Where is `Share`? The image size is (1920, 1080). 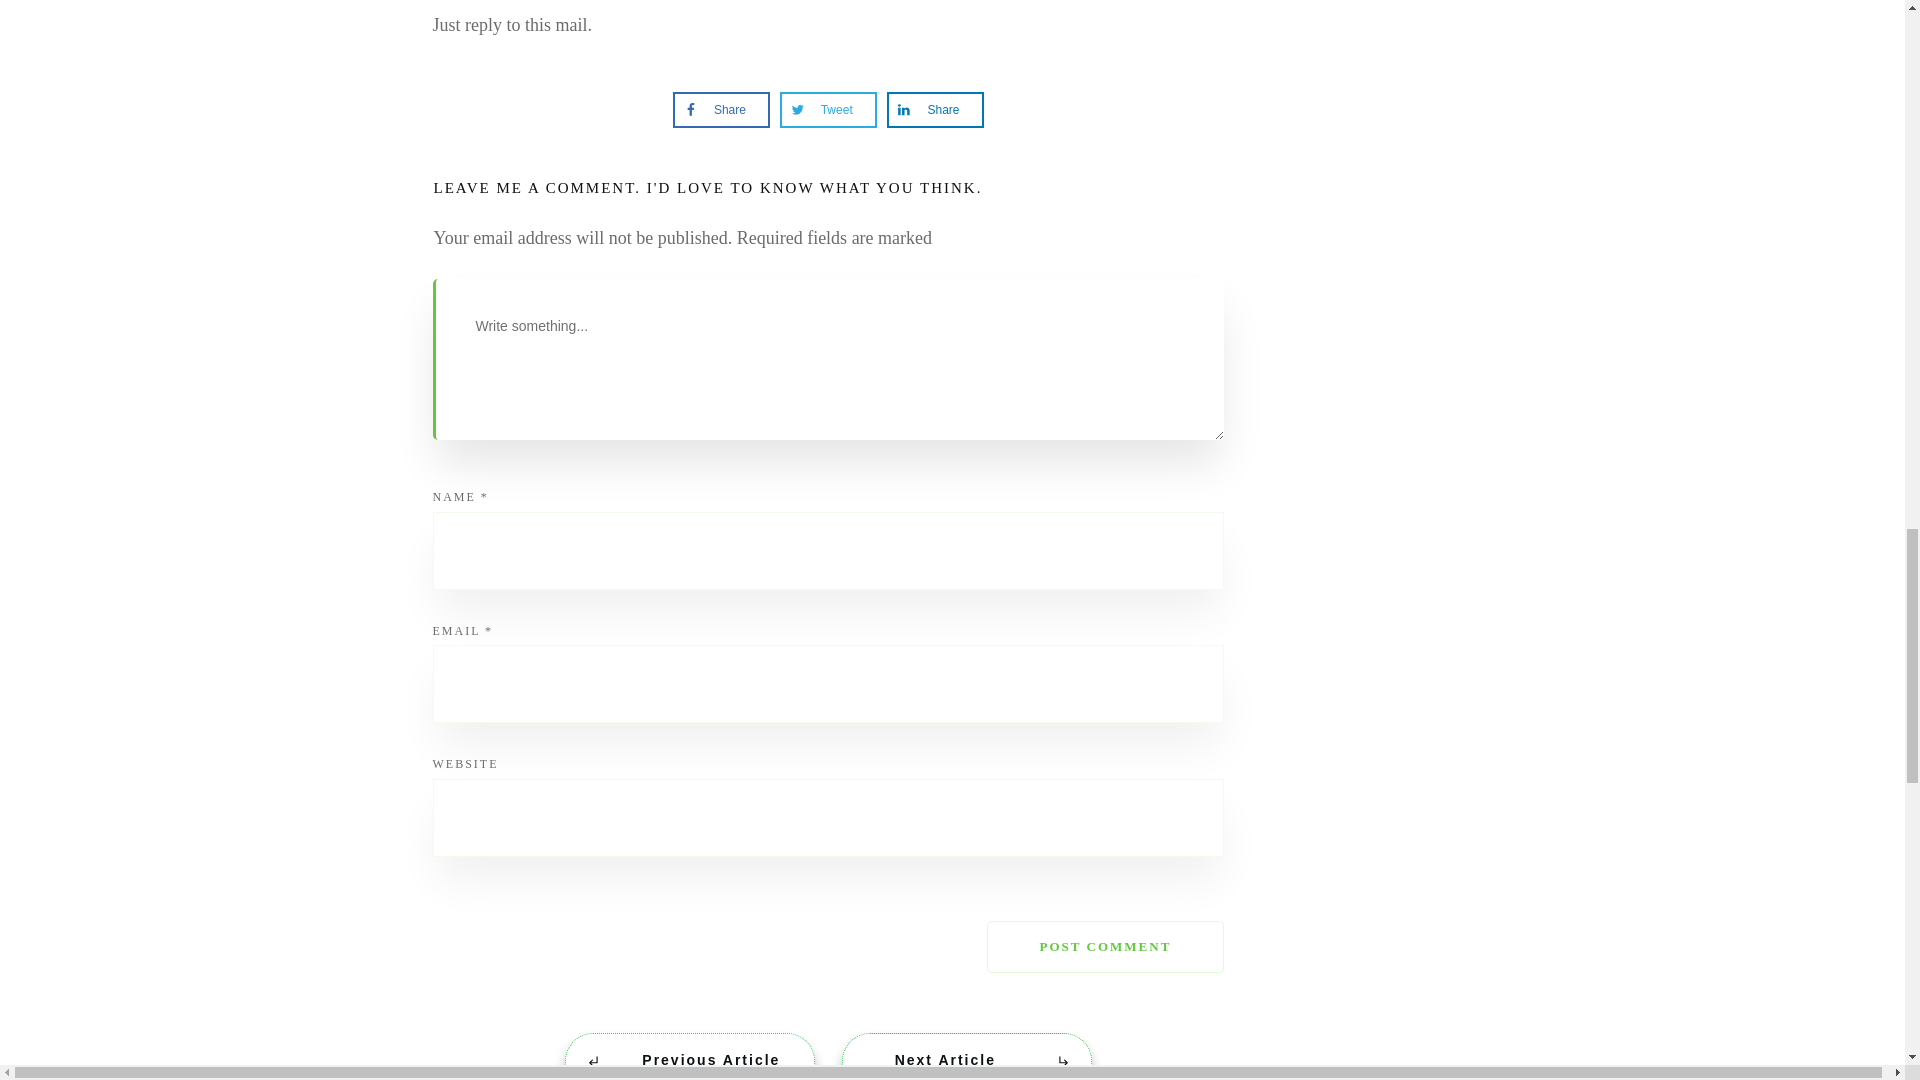 Share is located at coordinates (926, 110).